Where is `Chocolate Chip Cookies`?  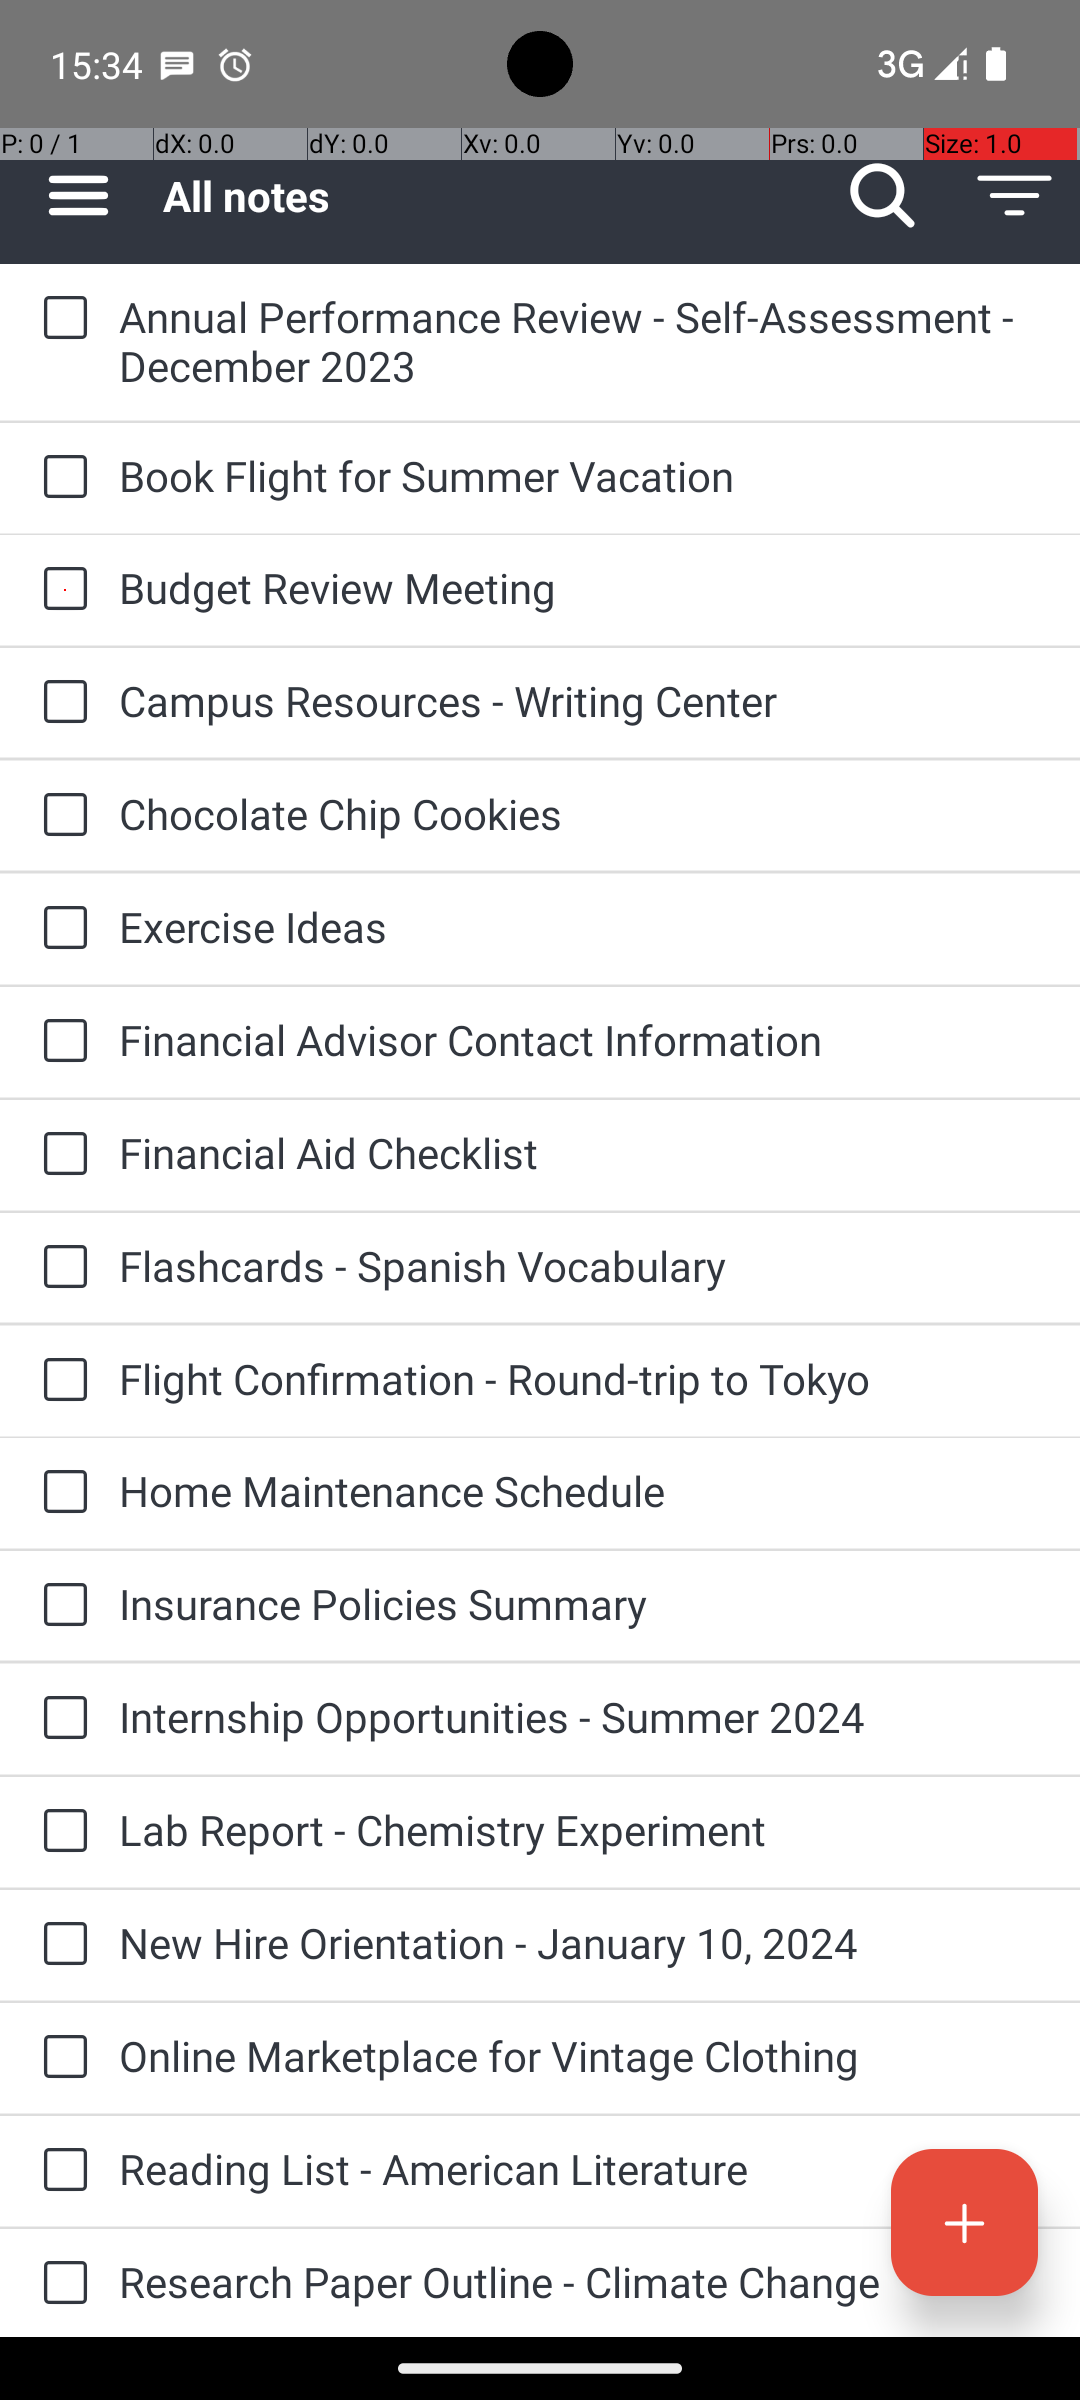 Chocolate Chip Cookies is located at coordinates (580, 814).